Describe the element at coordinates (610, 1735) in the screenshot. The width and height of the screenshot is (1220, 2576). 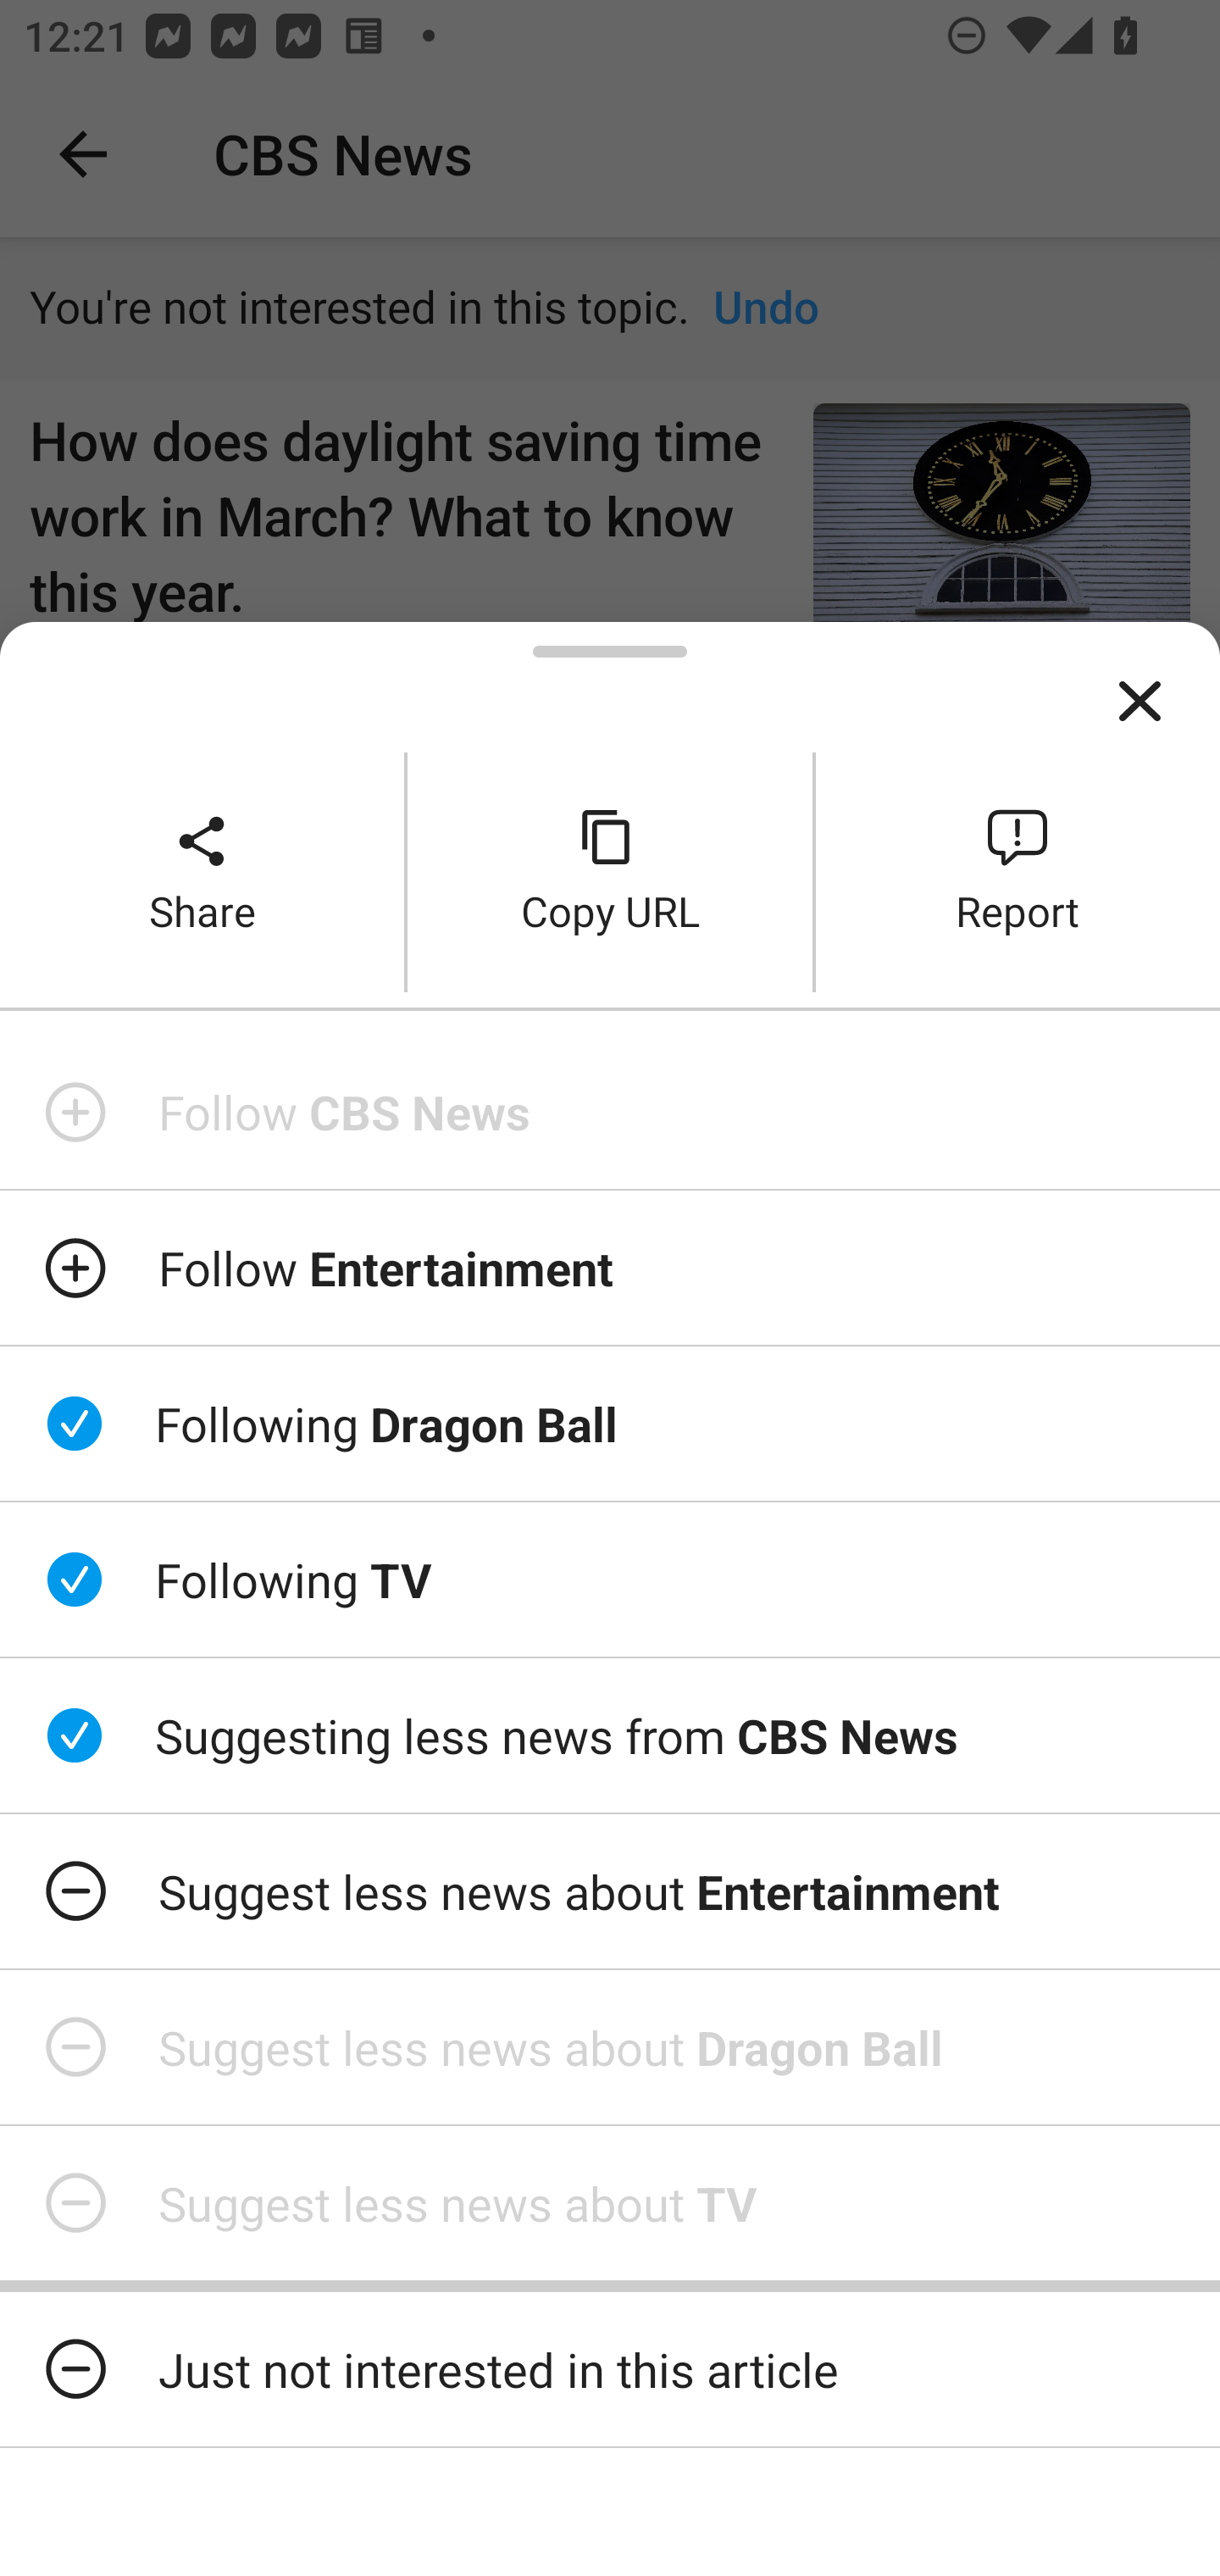
I see `Suggesting less news from CBS News` at that location.